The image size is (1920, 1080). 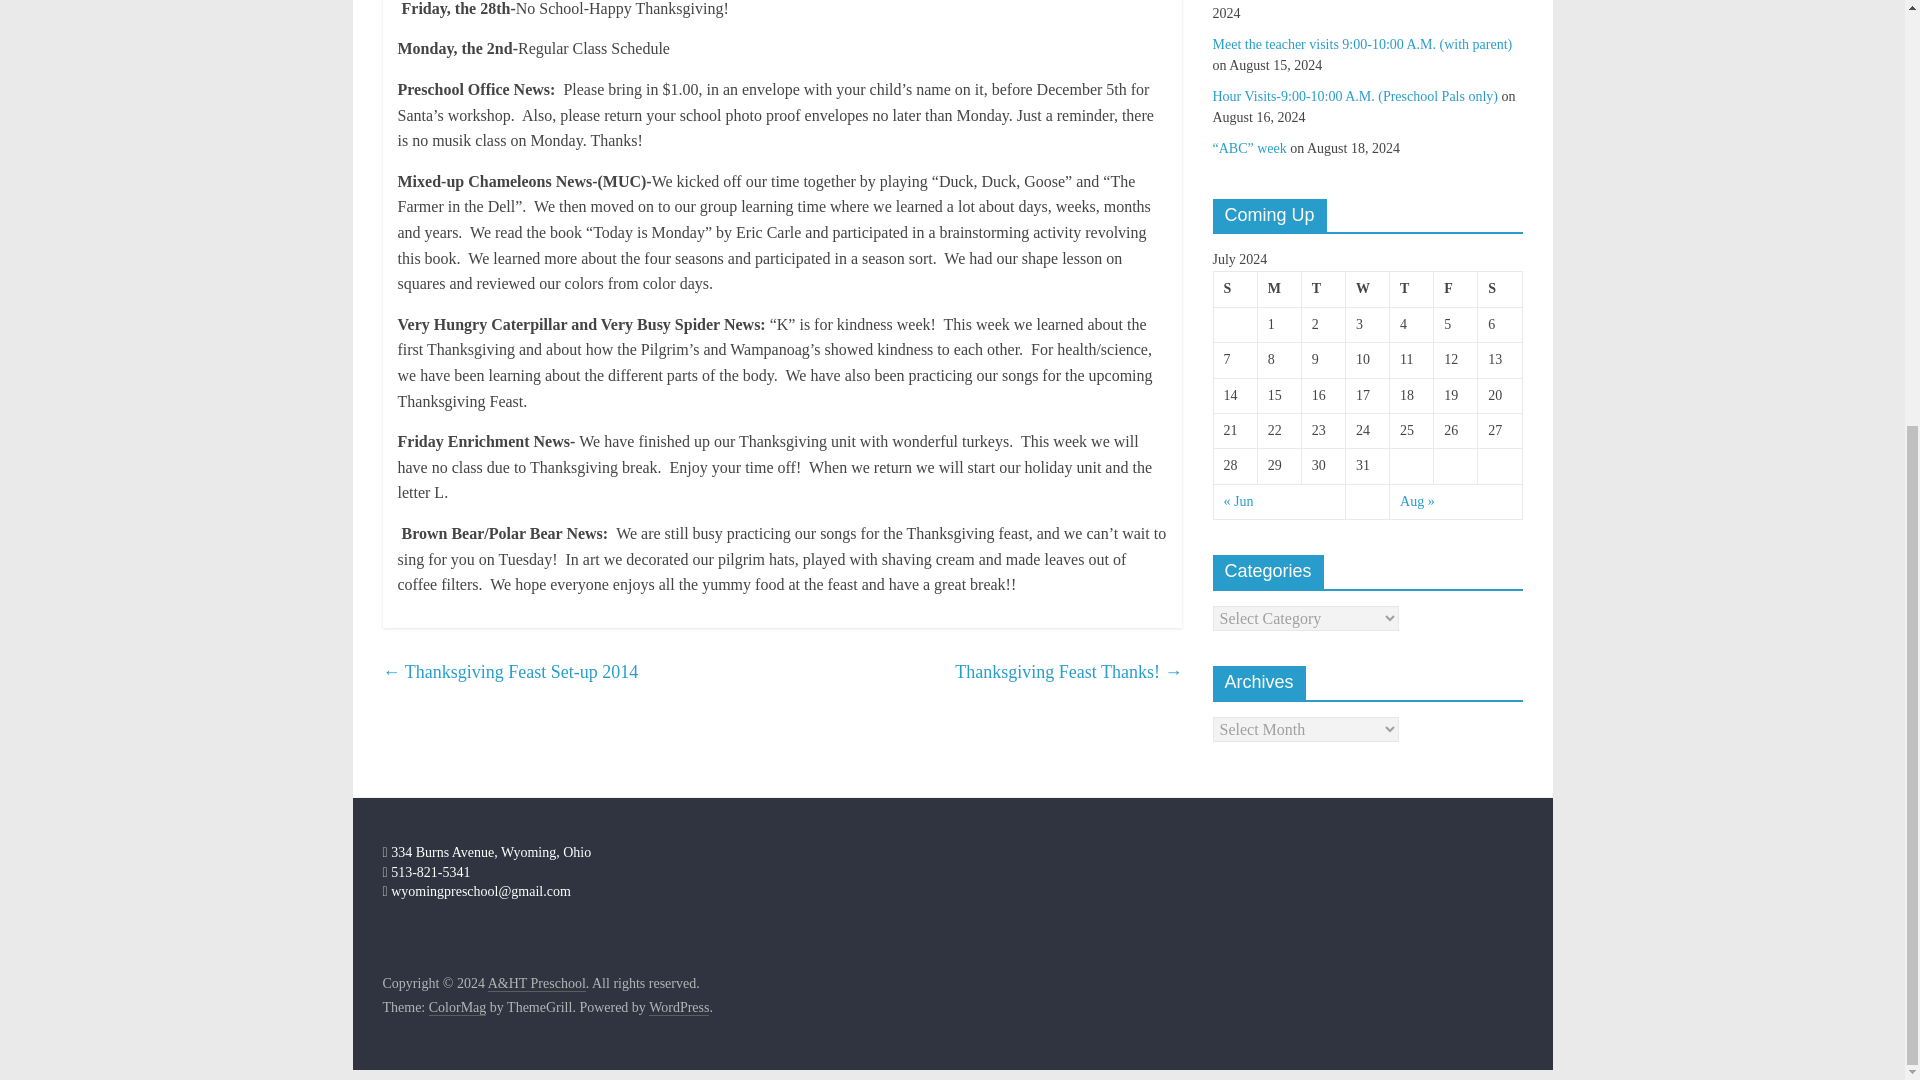 What do you see at coordinates (1366, 289) in the screenshot?
I see `Wednesday` at bounding box center [1366, 289].